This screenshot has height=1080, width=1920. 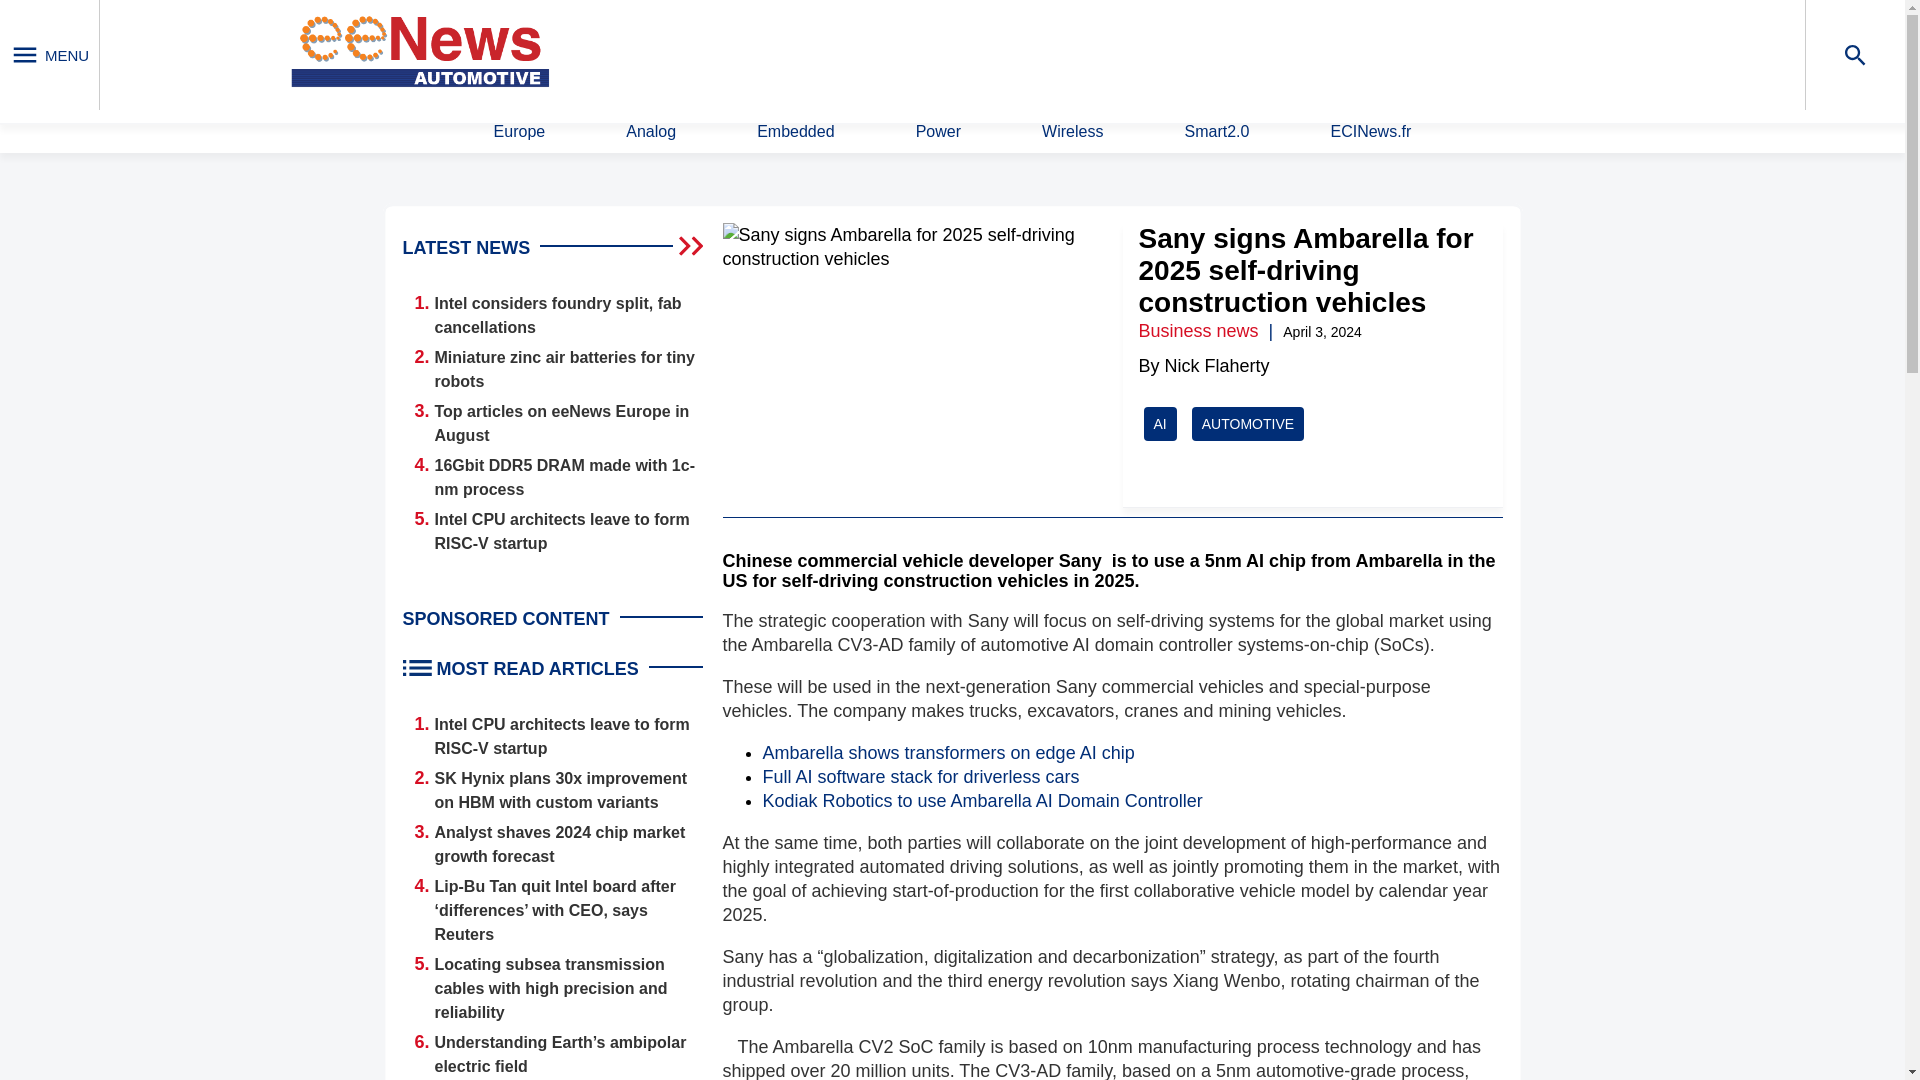 I want to click on ECINews.fr, so click(x=1370, y=132).